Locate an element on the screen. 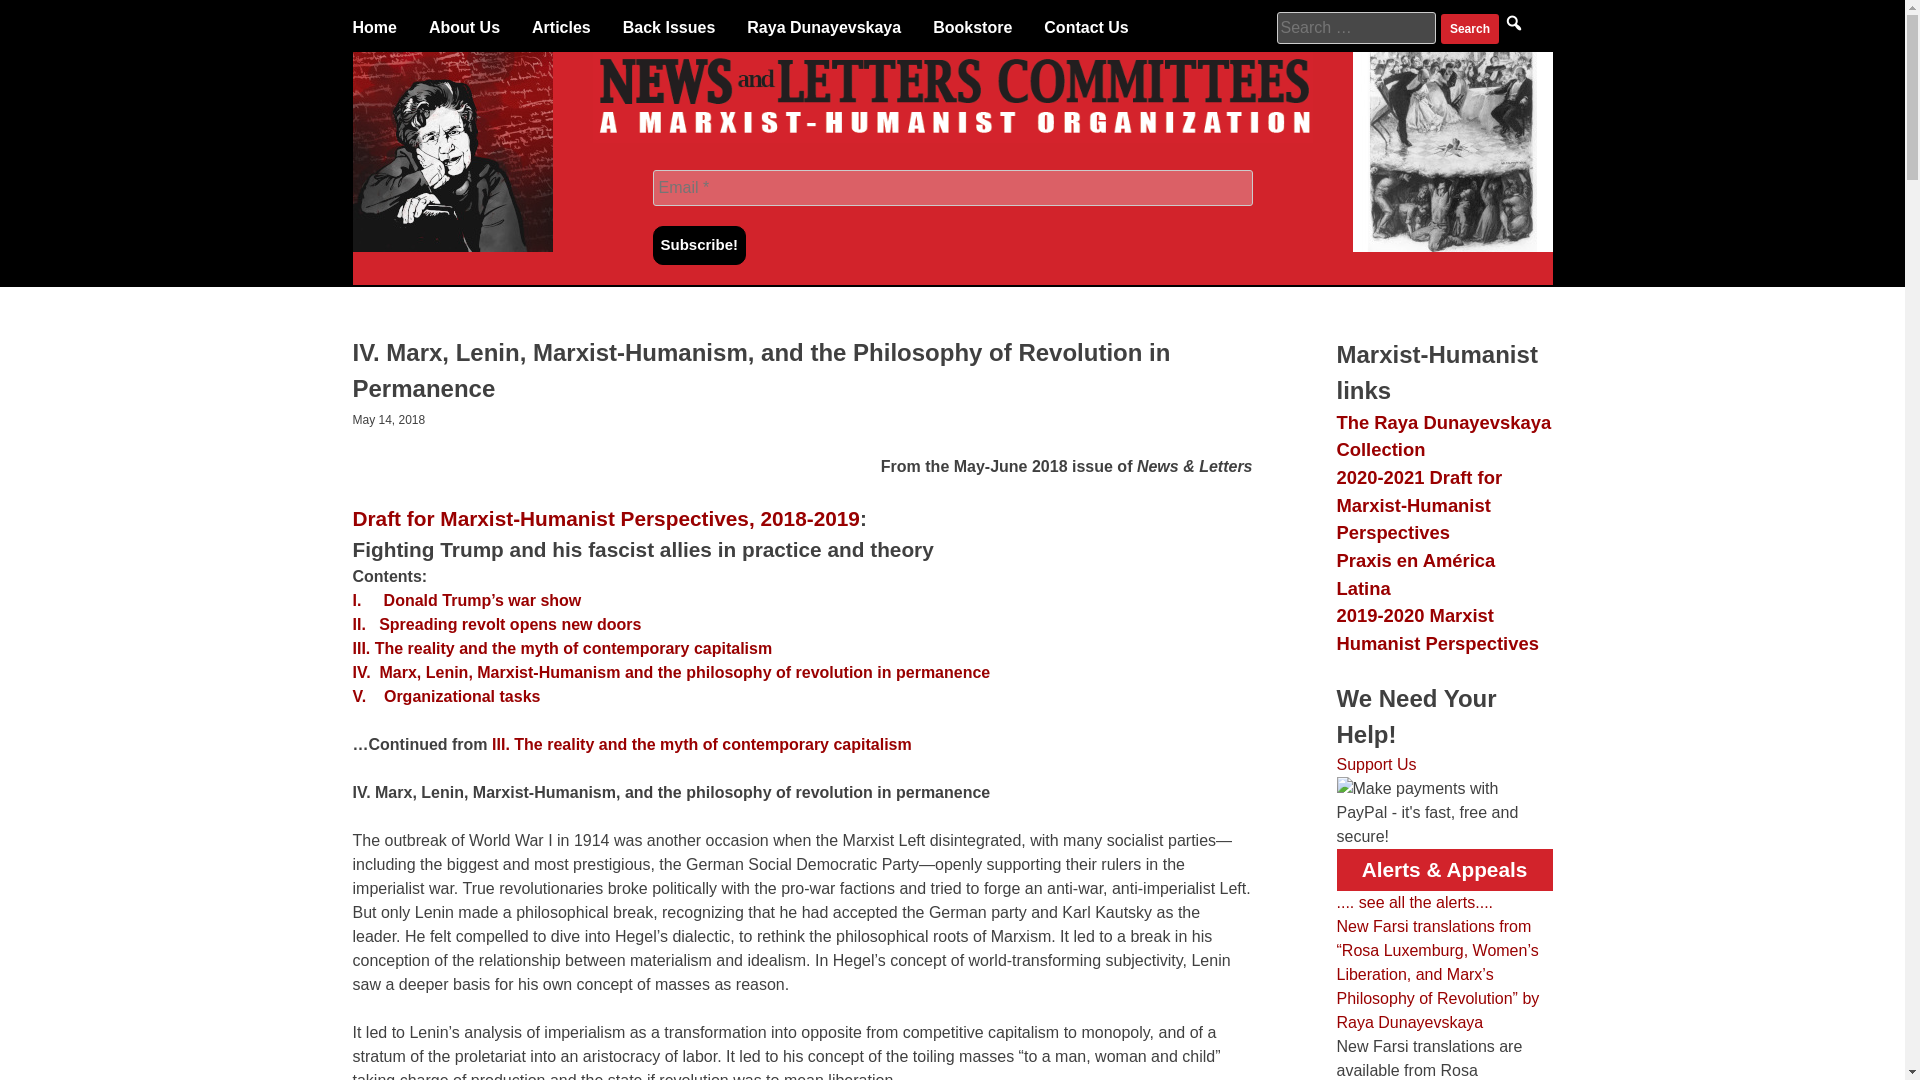  Search is located at coordinates (1470, 29).